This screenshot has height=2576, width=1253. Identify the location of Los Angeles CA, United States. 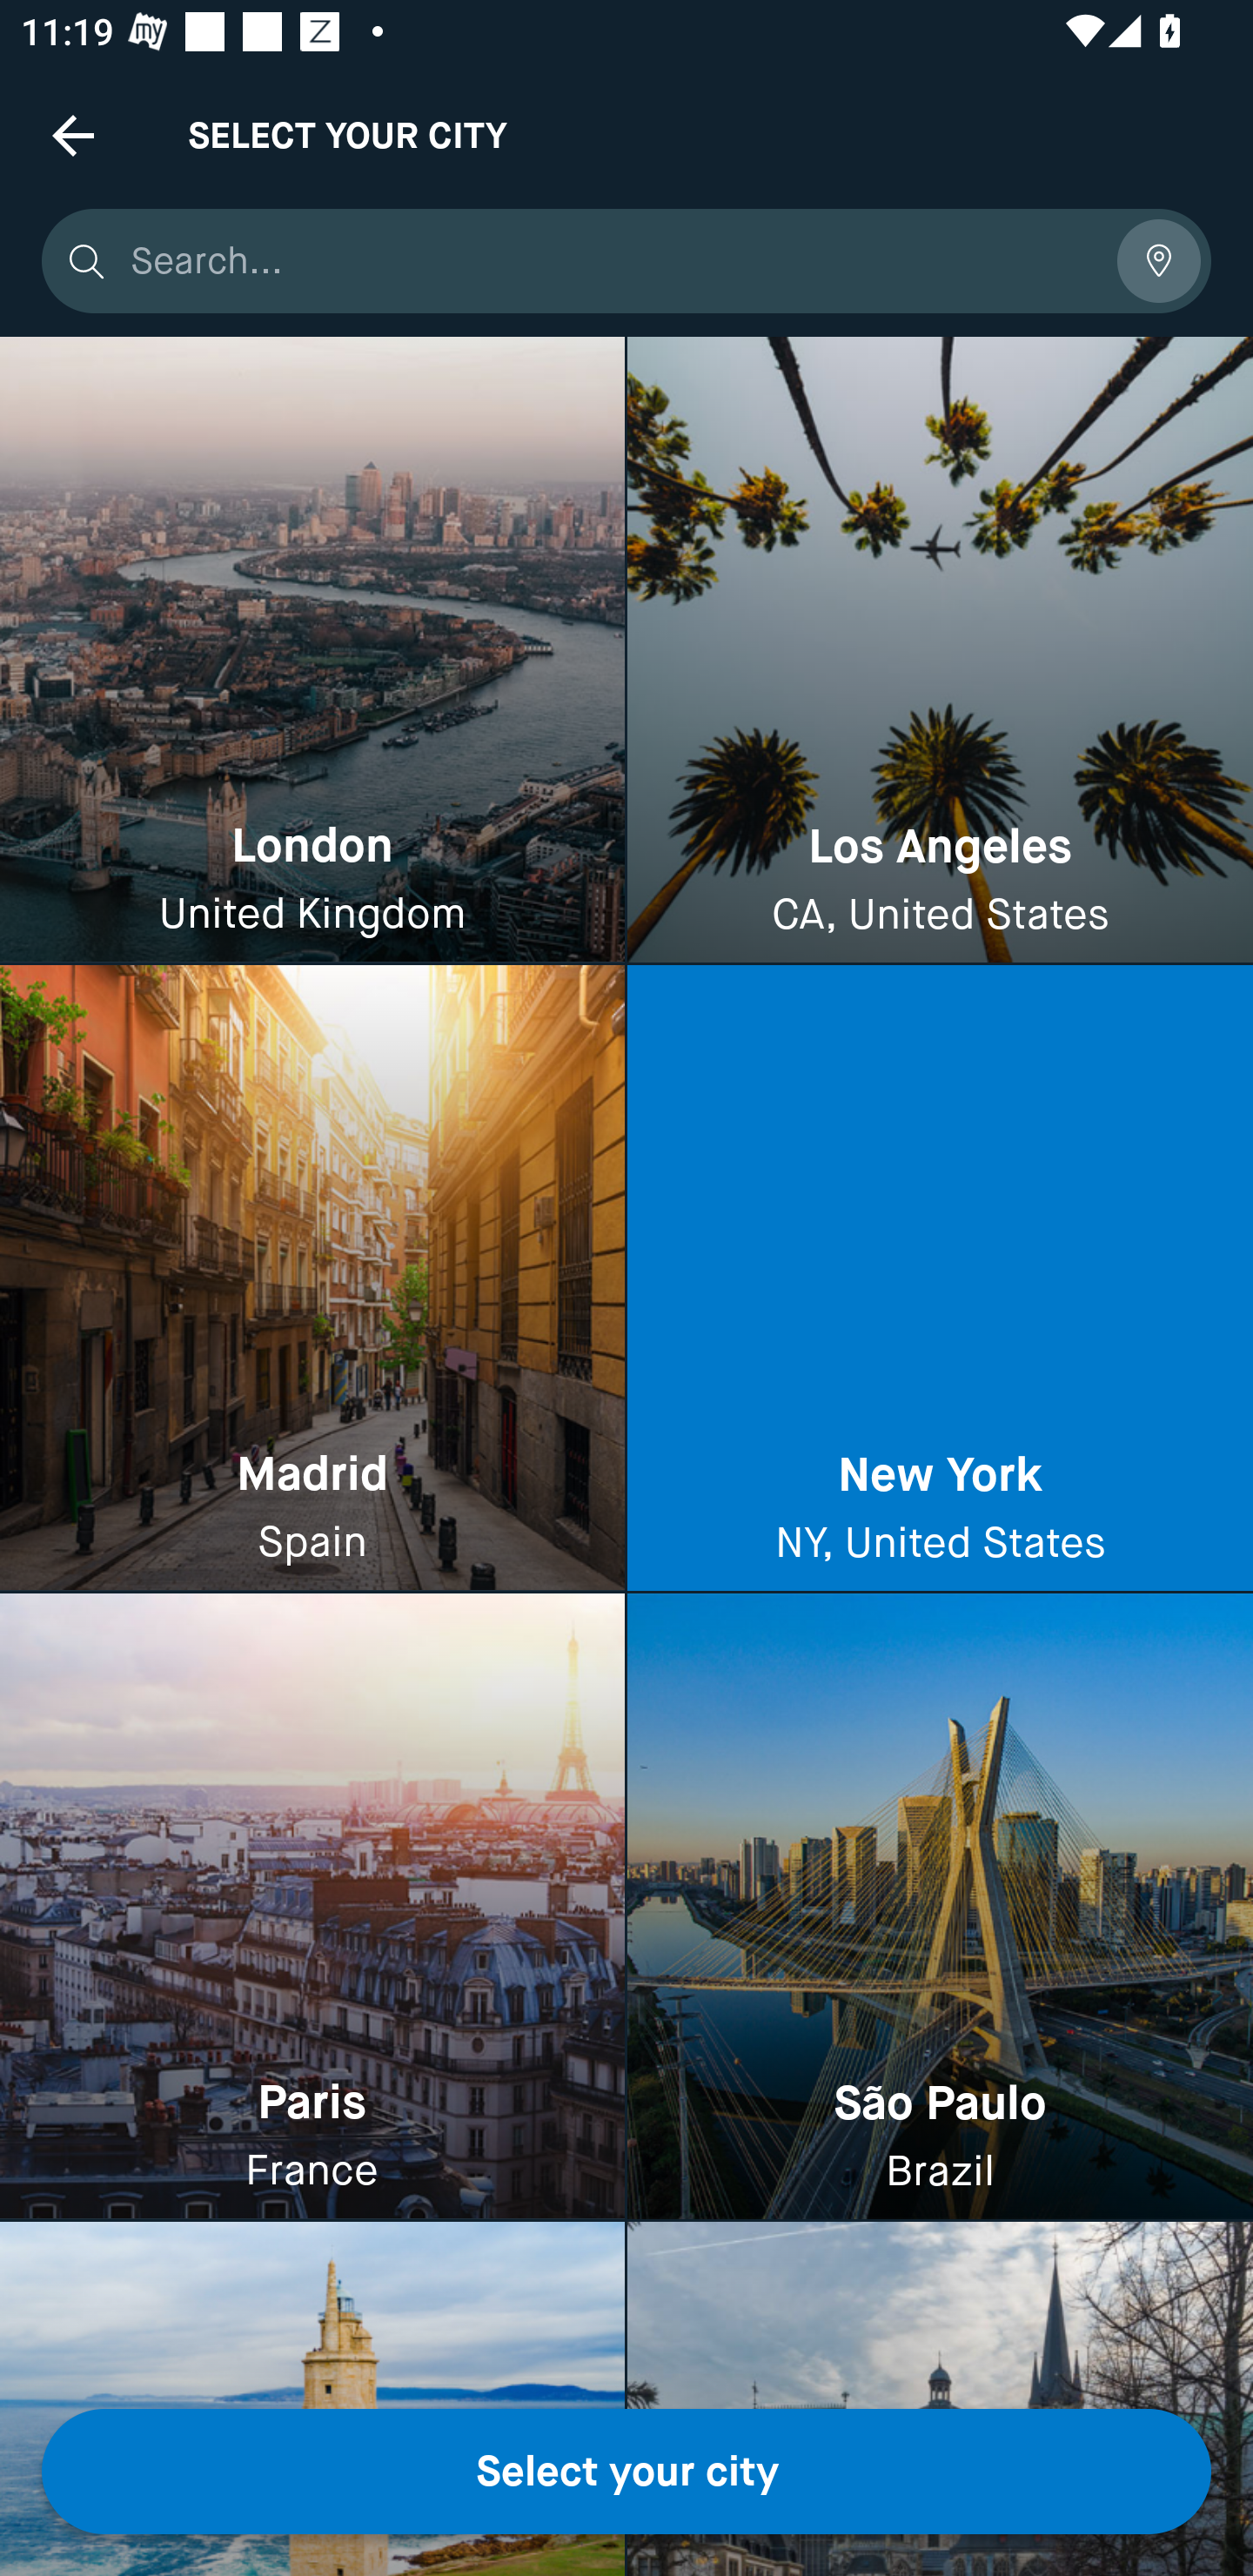
(940, 650).